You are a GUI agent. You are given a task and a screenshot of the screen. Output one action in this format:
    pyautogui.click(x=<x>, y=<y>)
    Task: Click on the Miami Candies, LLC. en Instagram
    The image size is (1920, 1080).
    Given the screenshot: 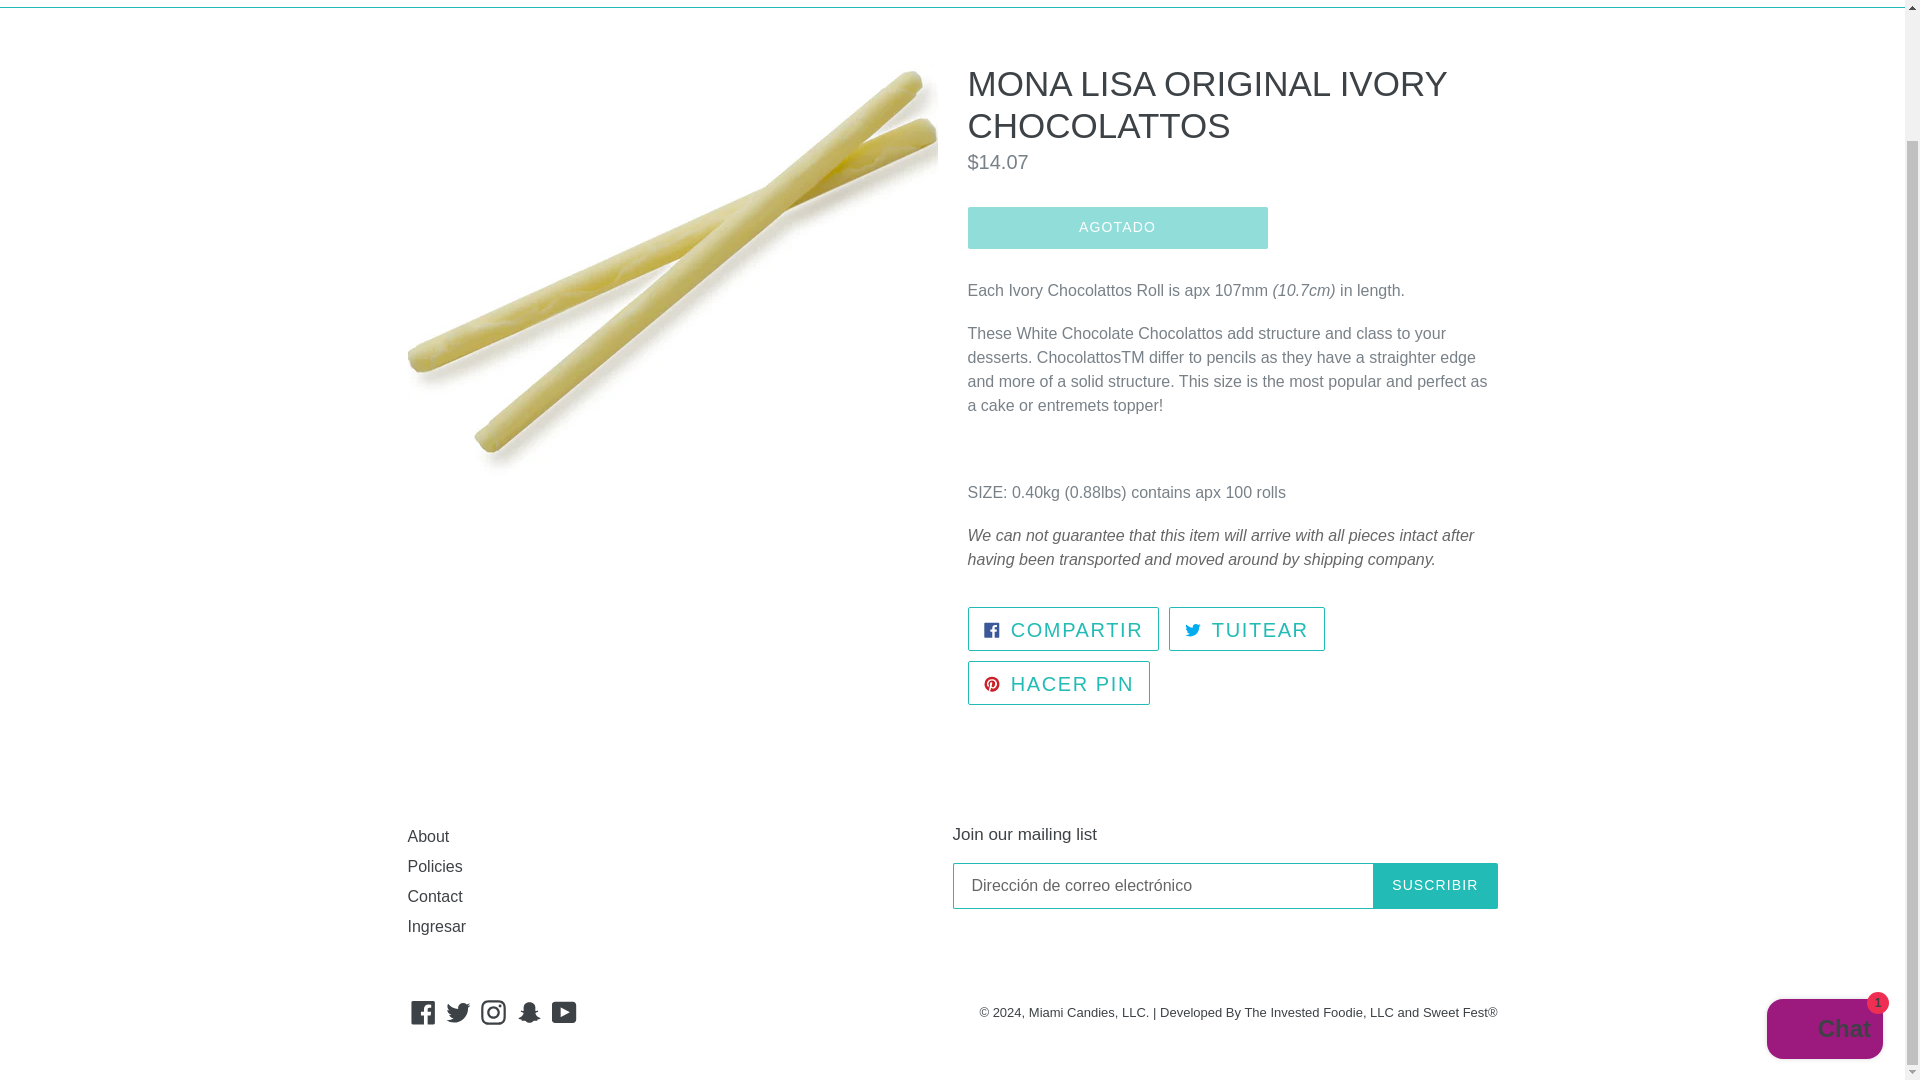 What is the action you would take?
    pyautogui.click(x=1058, y=682)
    